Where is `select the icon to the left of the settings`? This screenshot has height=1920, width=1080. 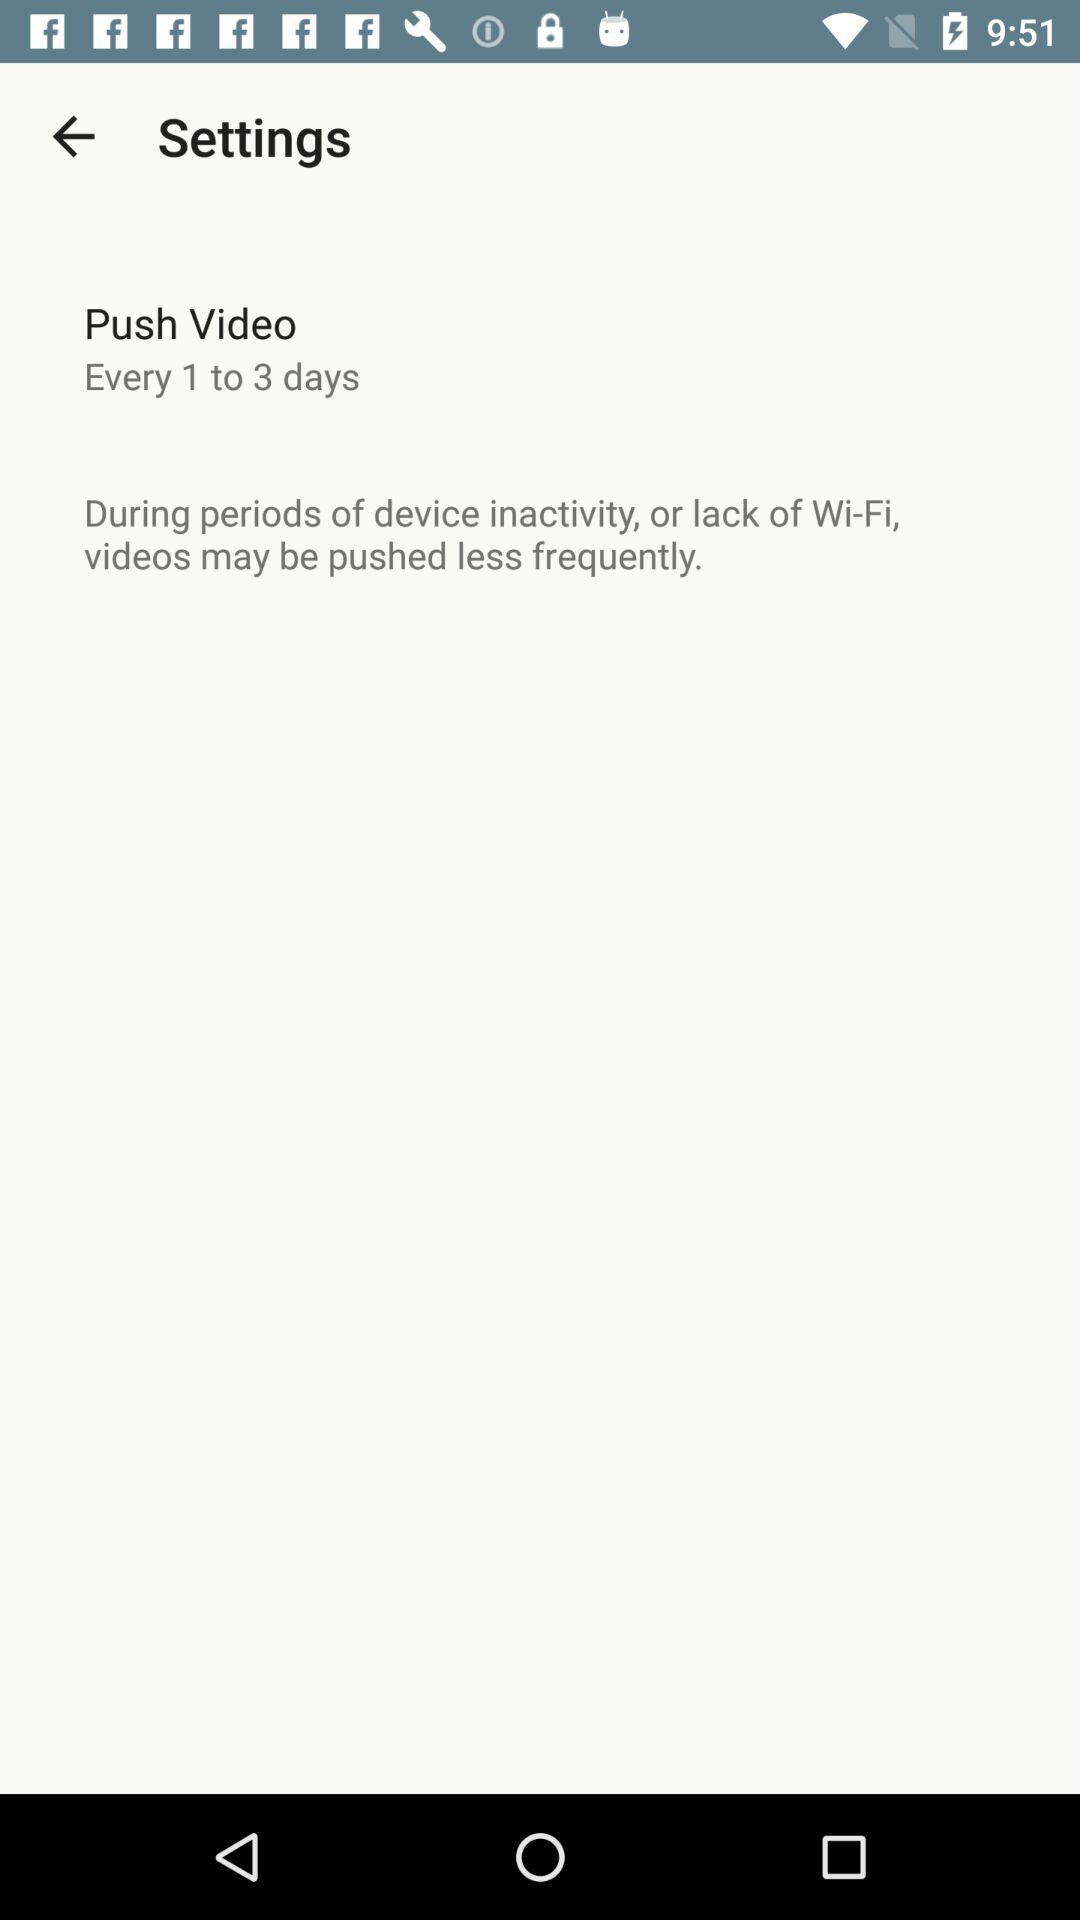
select the icon to the left of the settings is located at coordinates (73, 136).